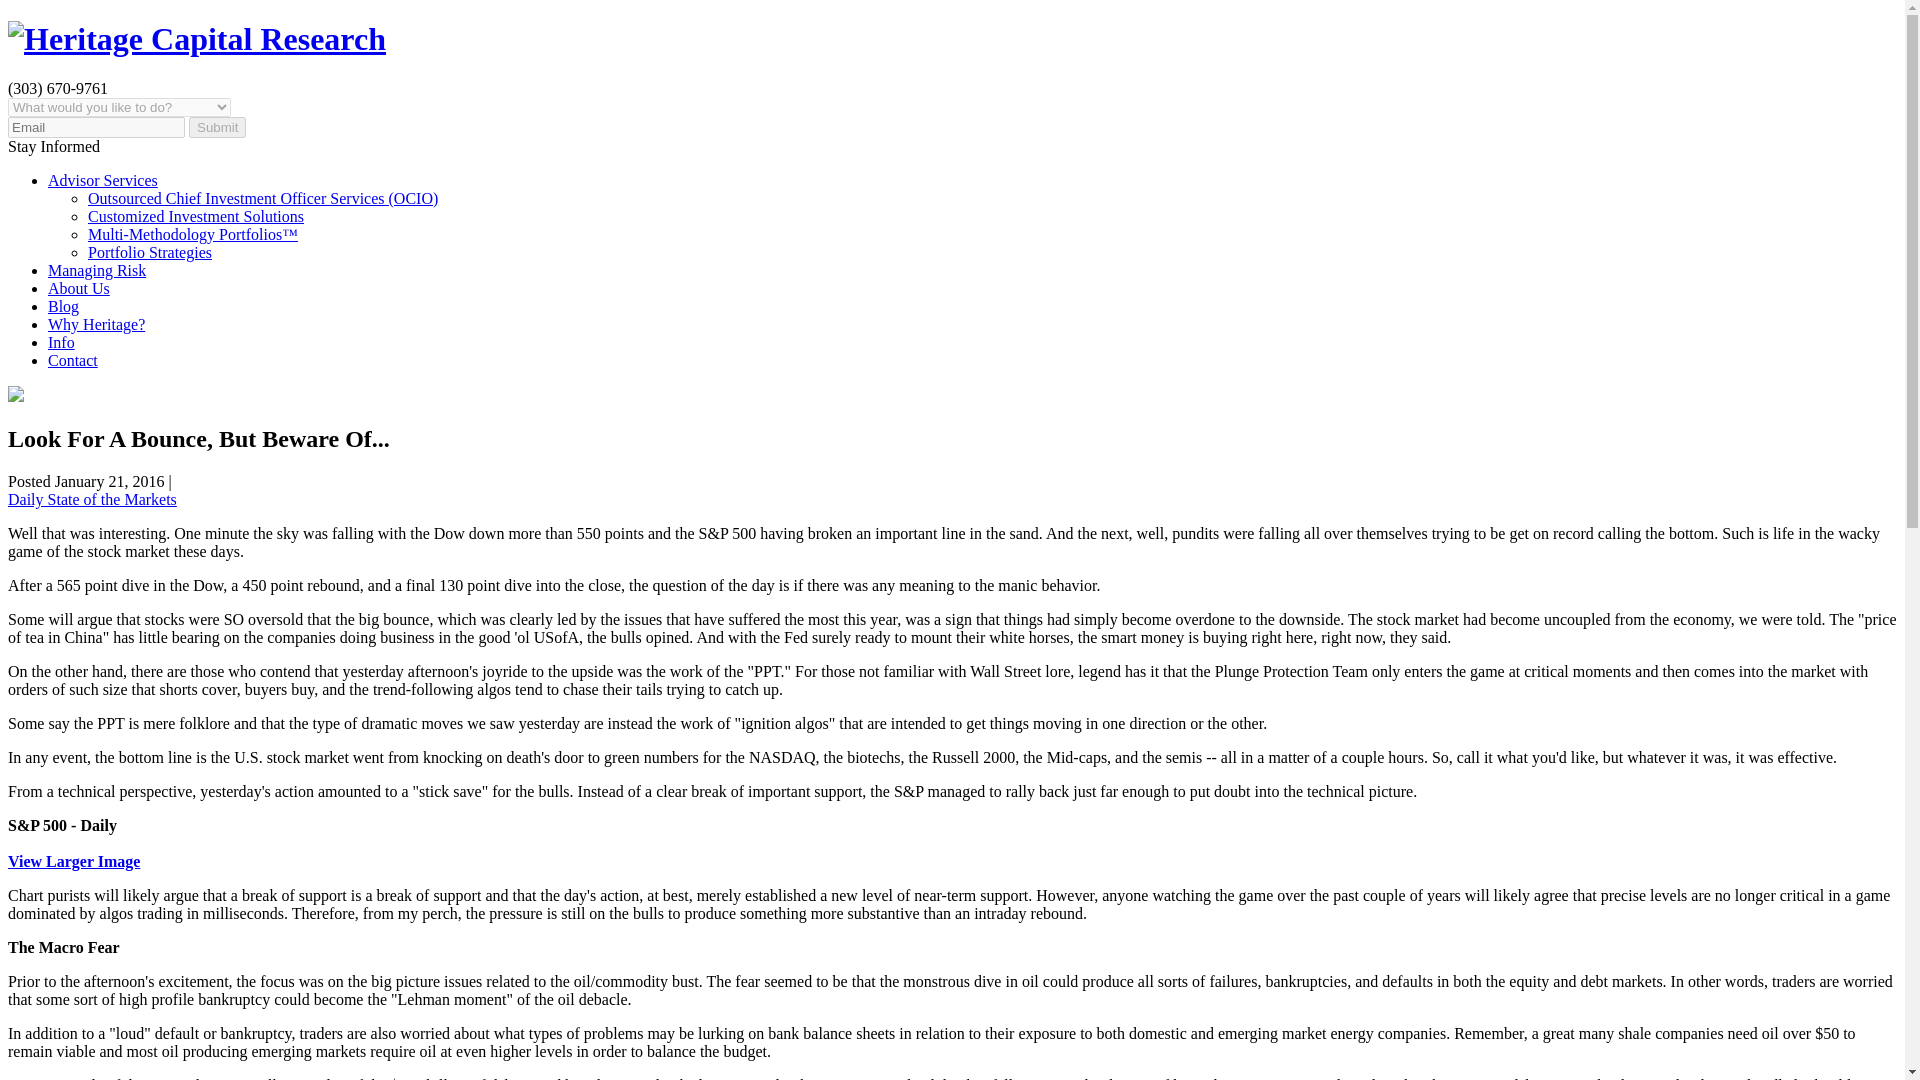  Describe the element at coordinates (53, 146) in the screenshot. I see `Stay Informed` at that location.